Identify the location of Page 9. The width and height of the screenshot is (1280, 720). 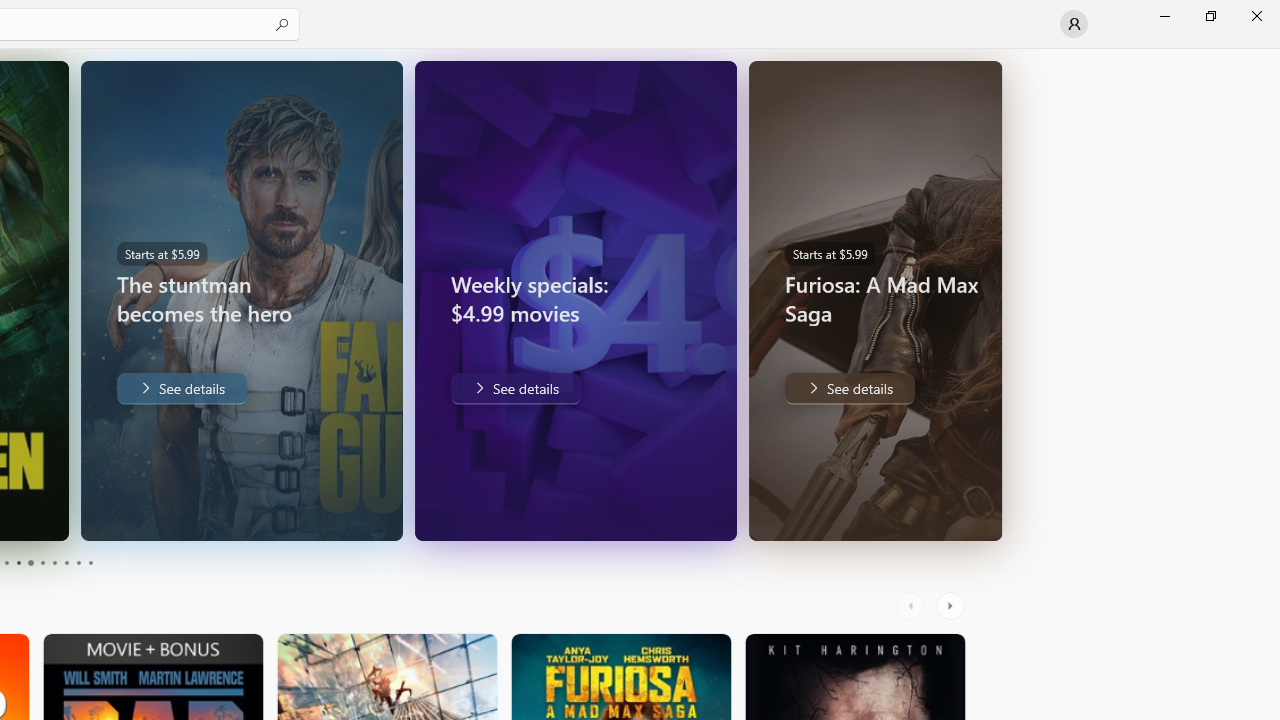
(78, 562).